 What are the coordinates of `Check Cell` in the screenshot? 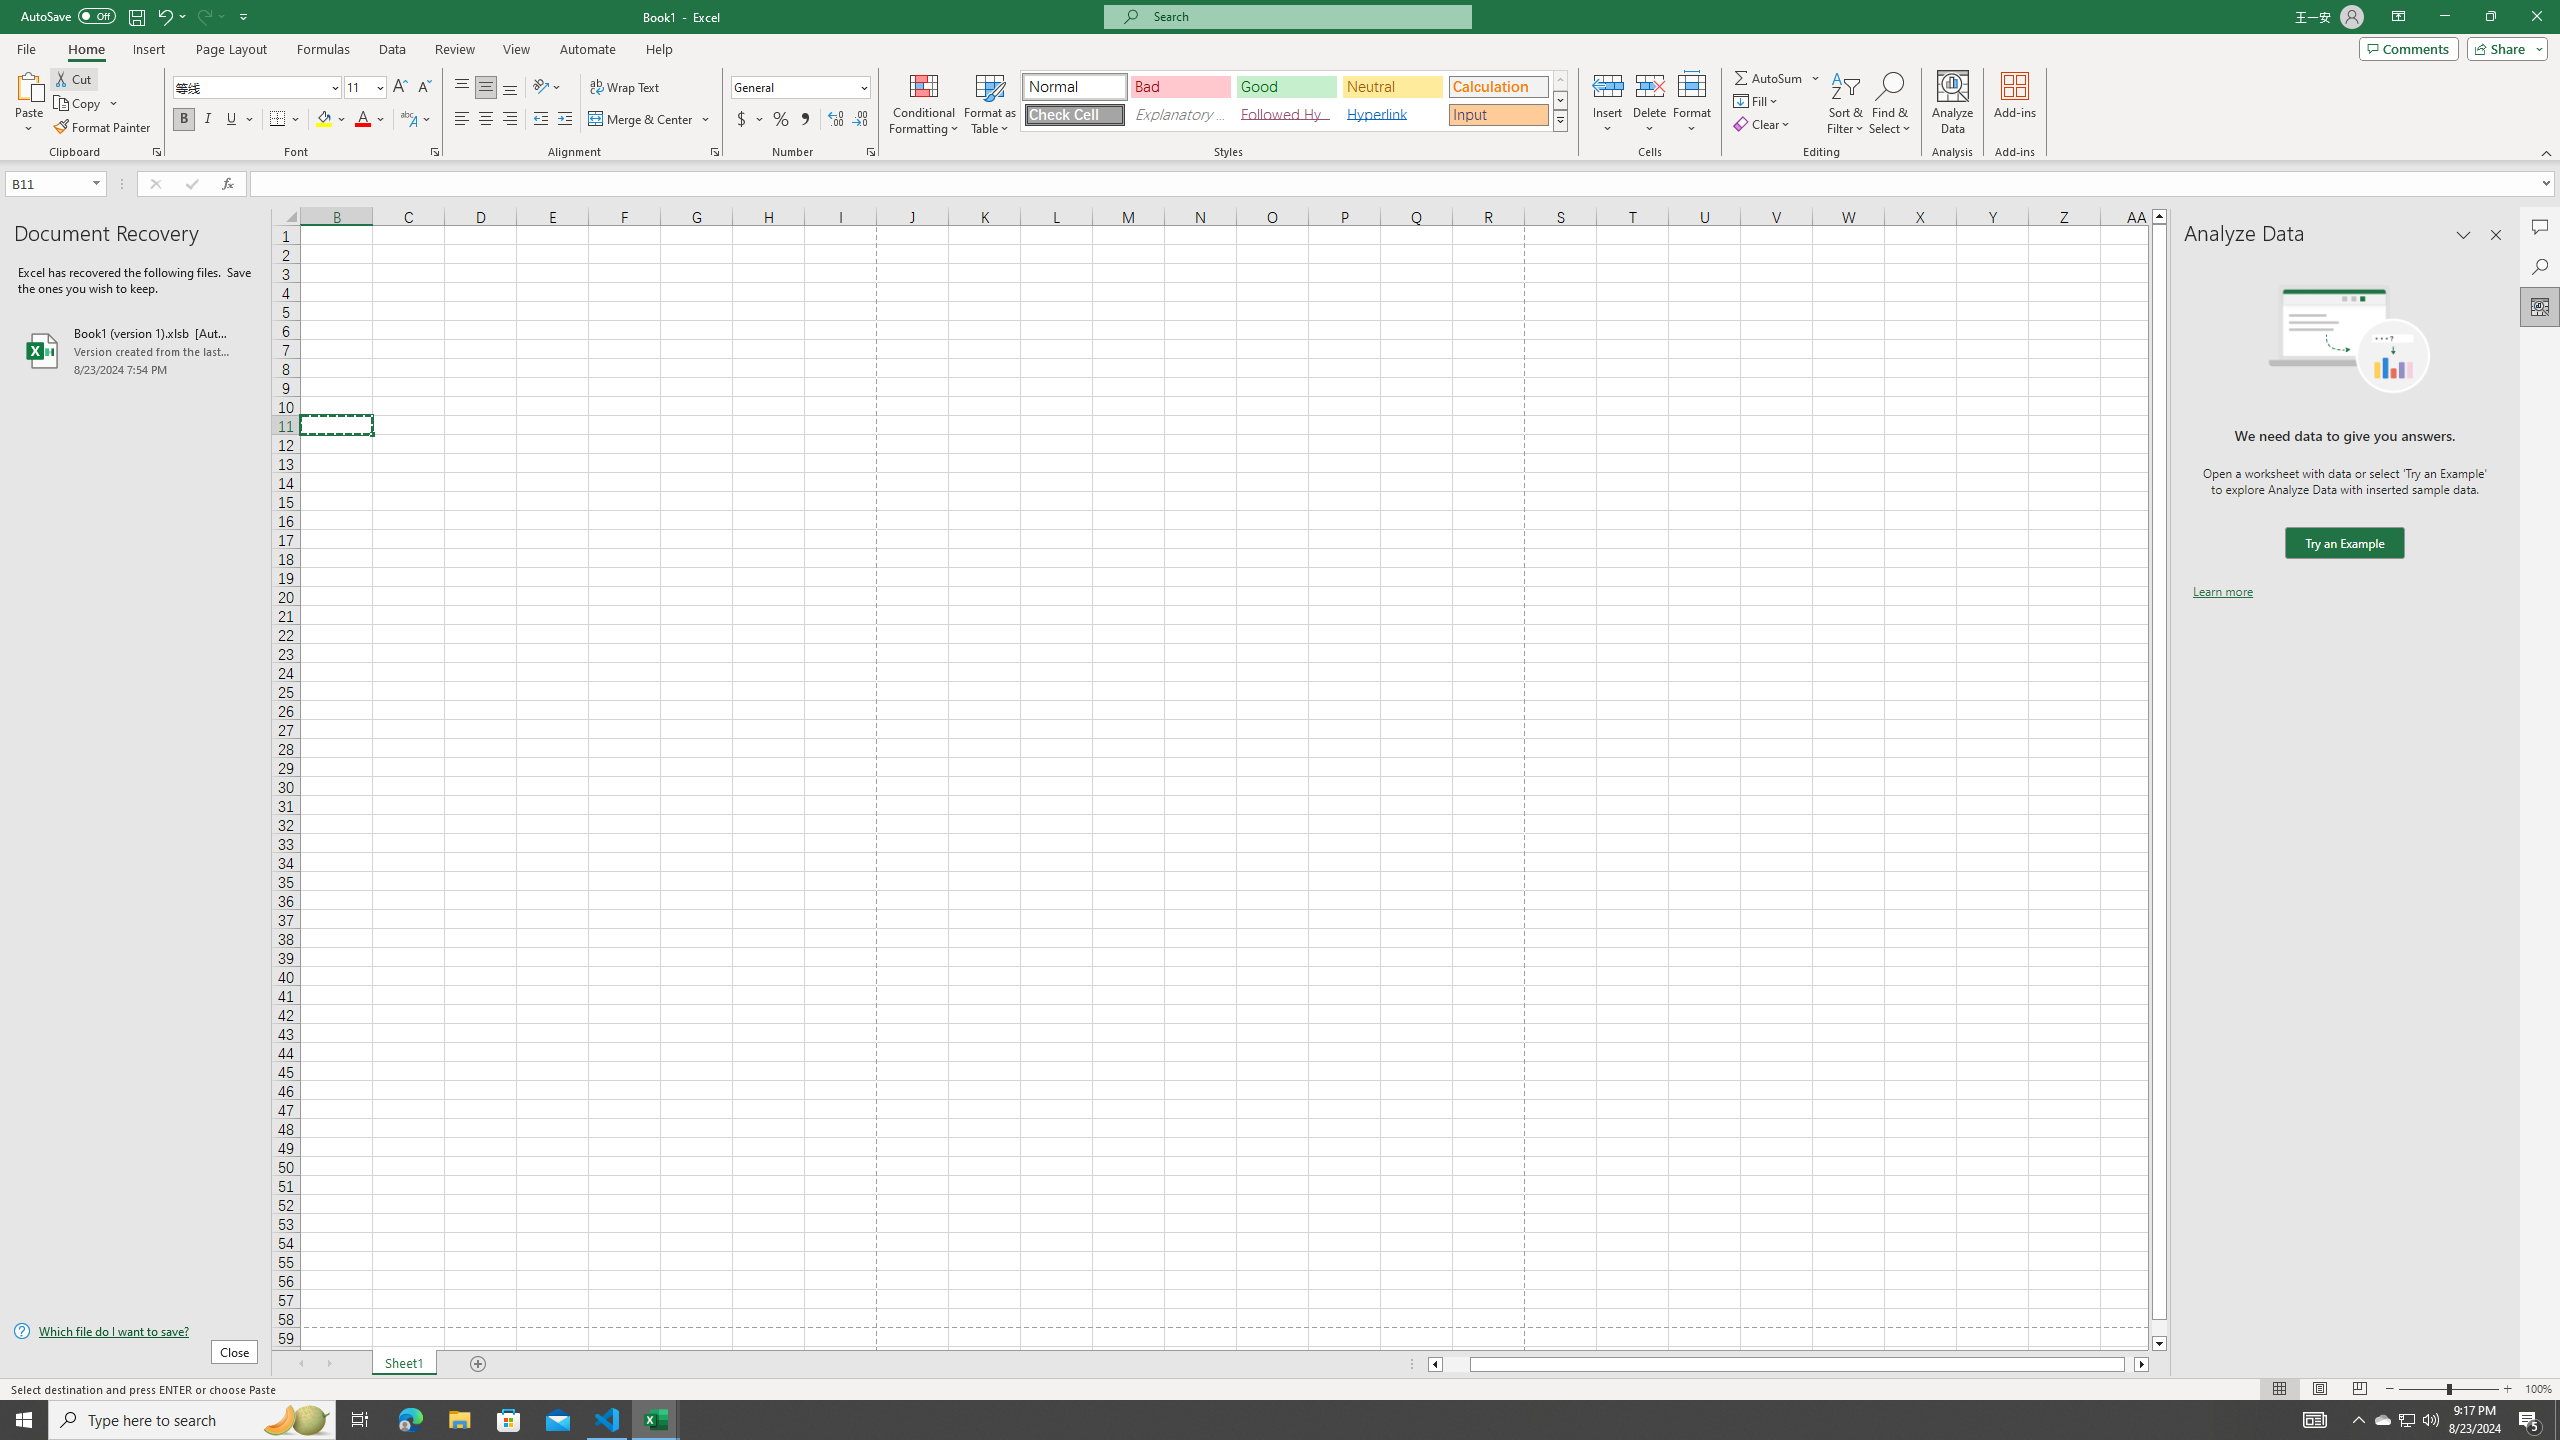 It's located at (1074, 114).